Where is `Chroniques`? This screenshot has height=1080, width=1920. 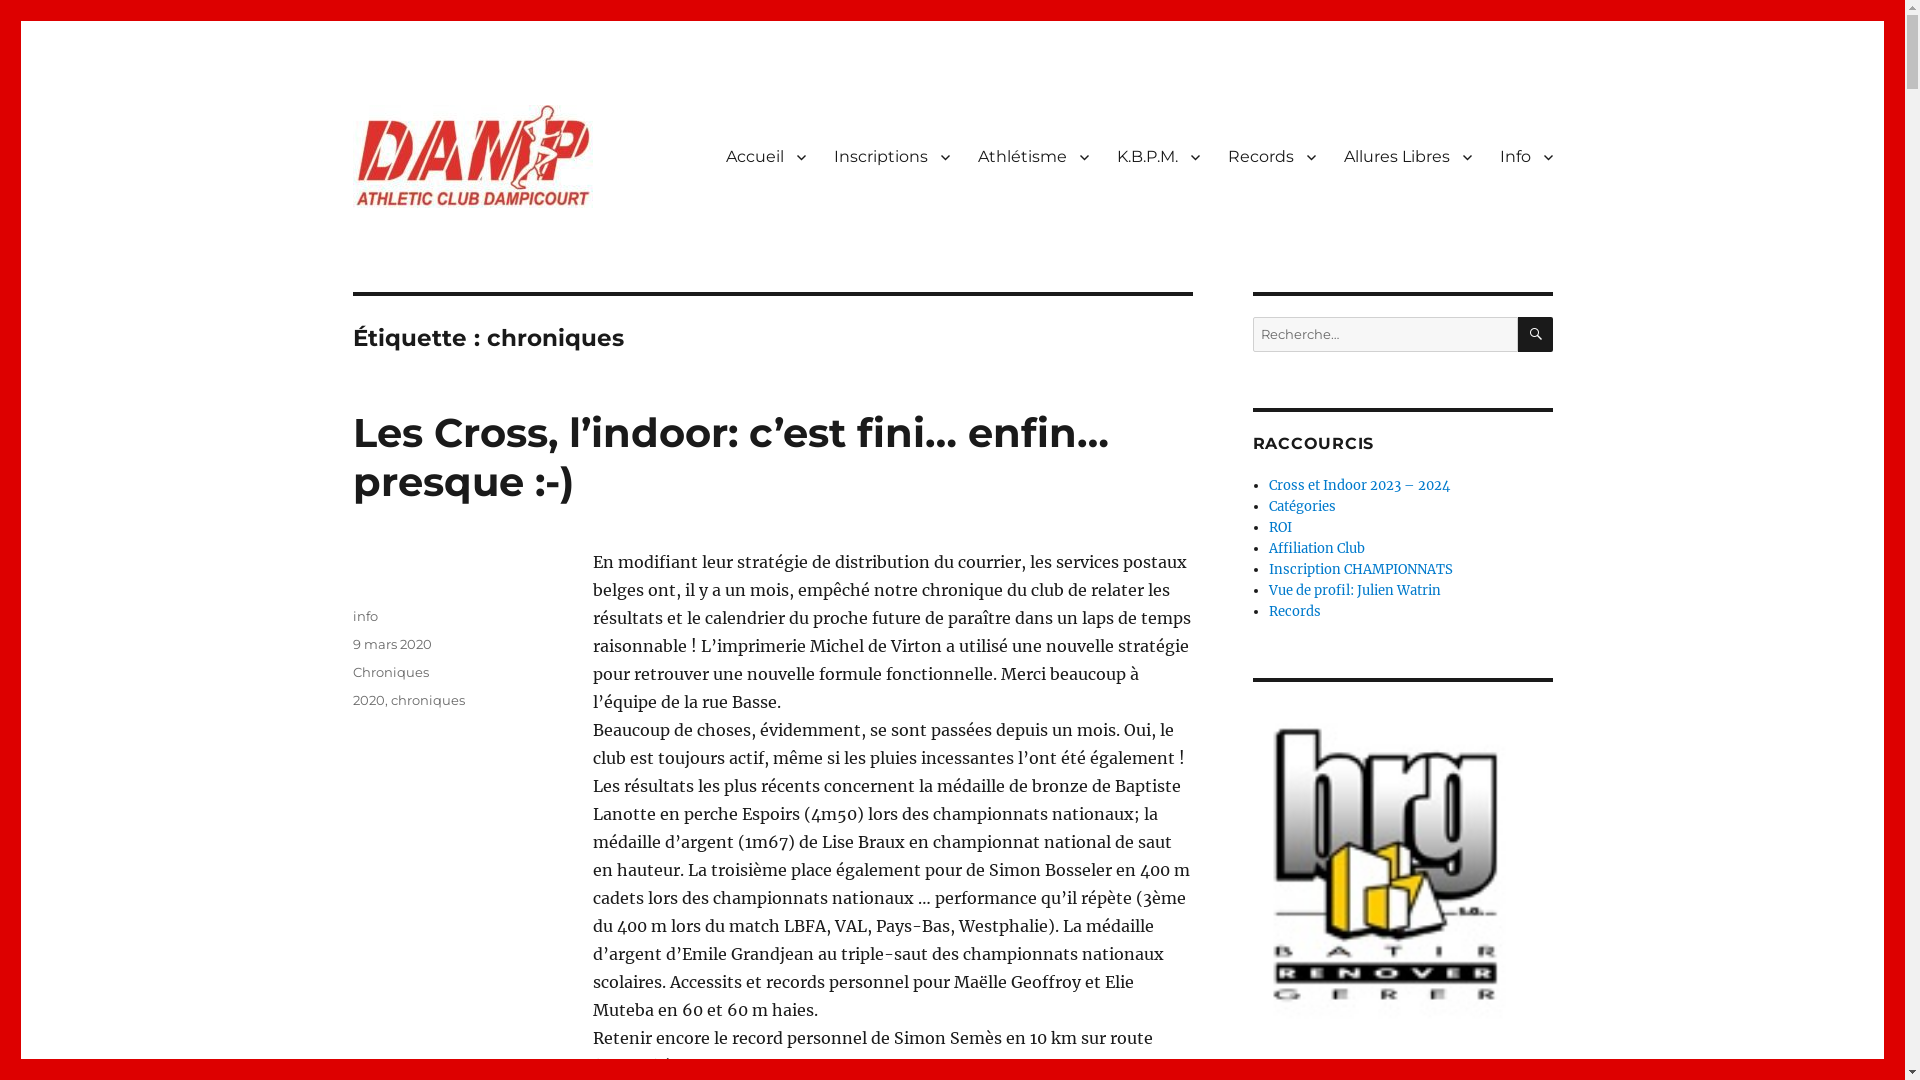 Chroniques is located at coordinates (390, 672).